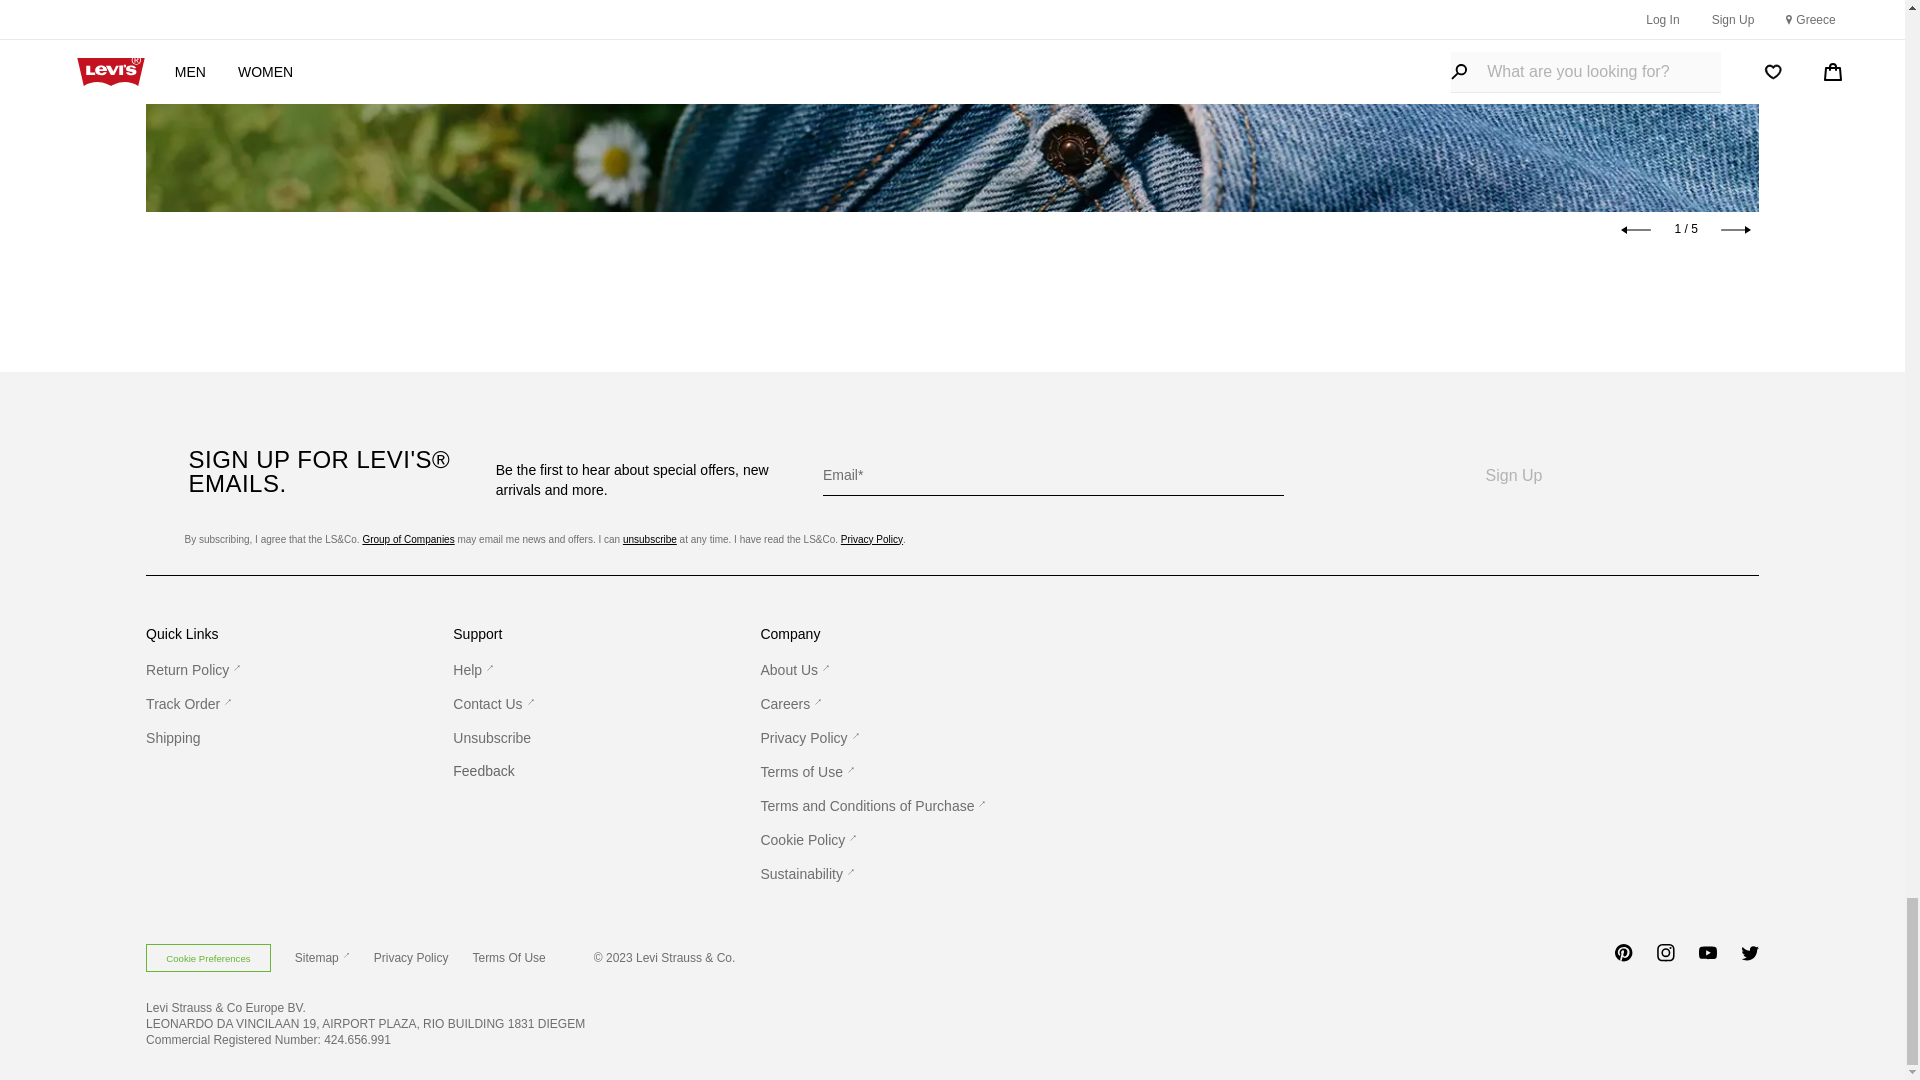 The image size is (1920, 1080). What do you see at coordinates (1582, 960) in the screenshot?
I see `TikTok` at bounding box center [1582, 960].